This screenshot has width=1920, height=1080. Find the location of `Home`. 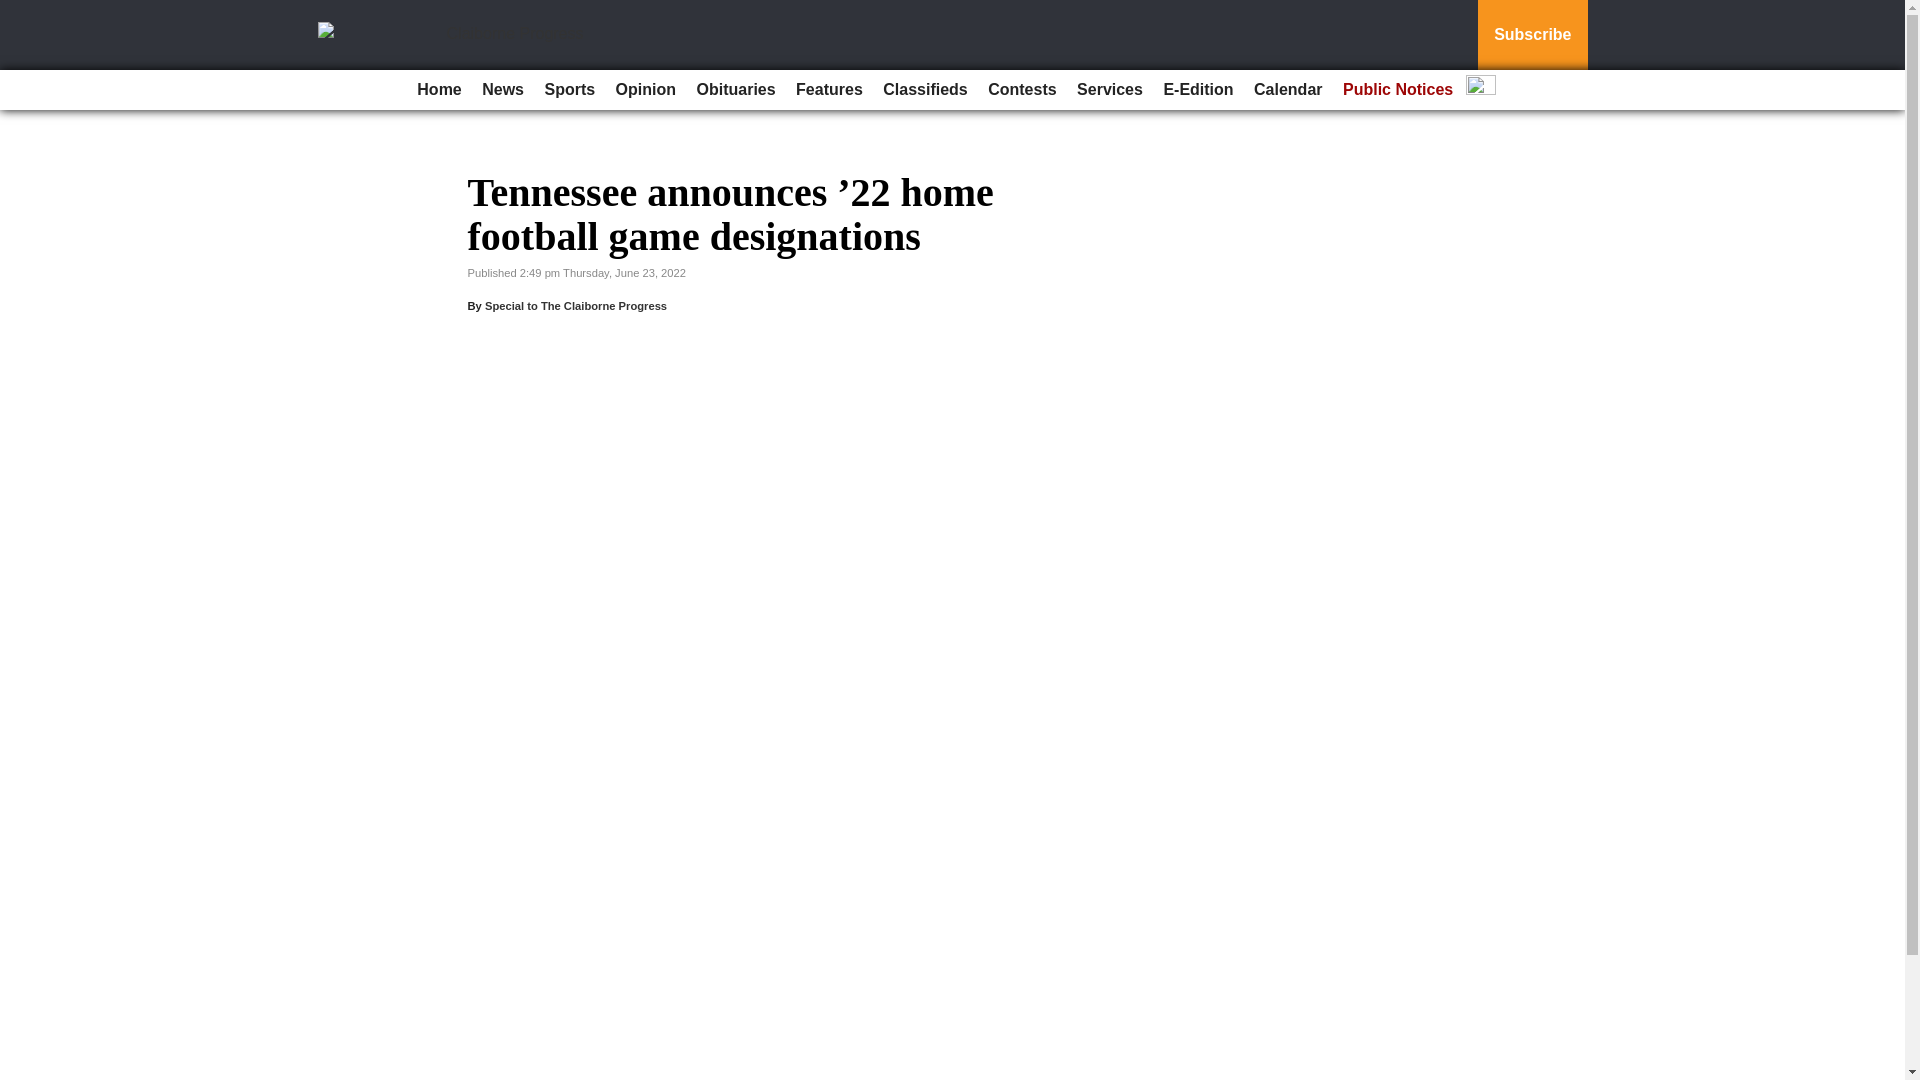

Home is located at coordinates (438, 90).